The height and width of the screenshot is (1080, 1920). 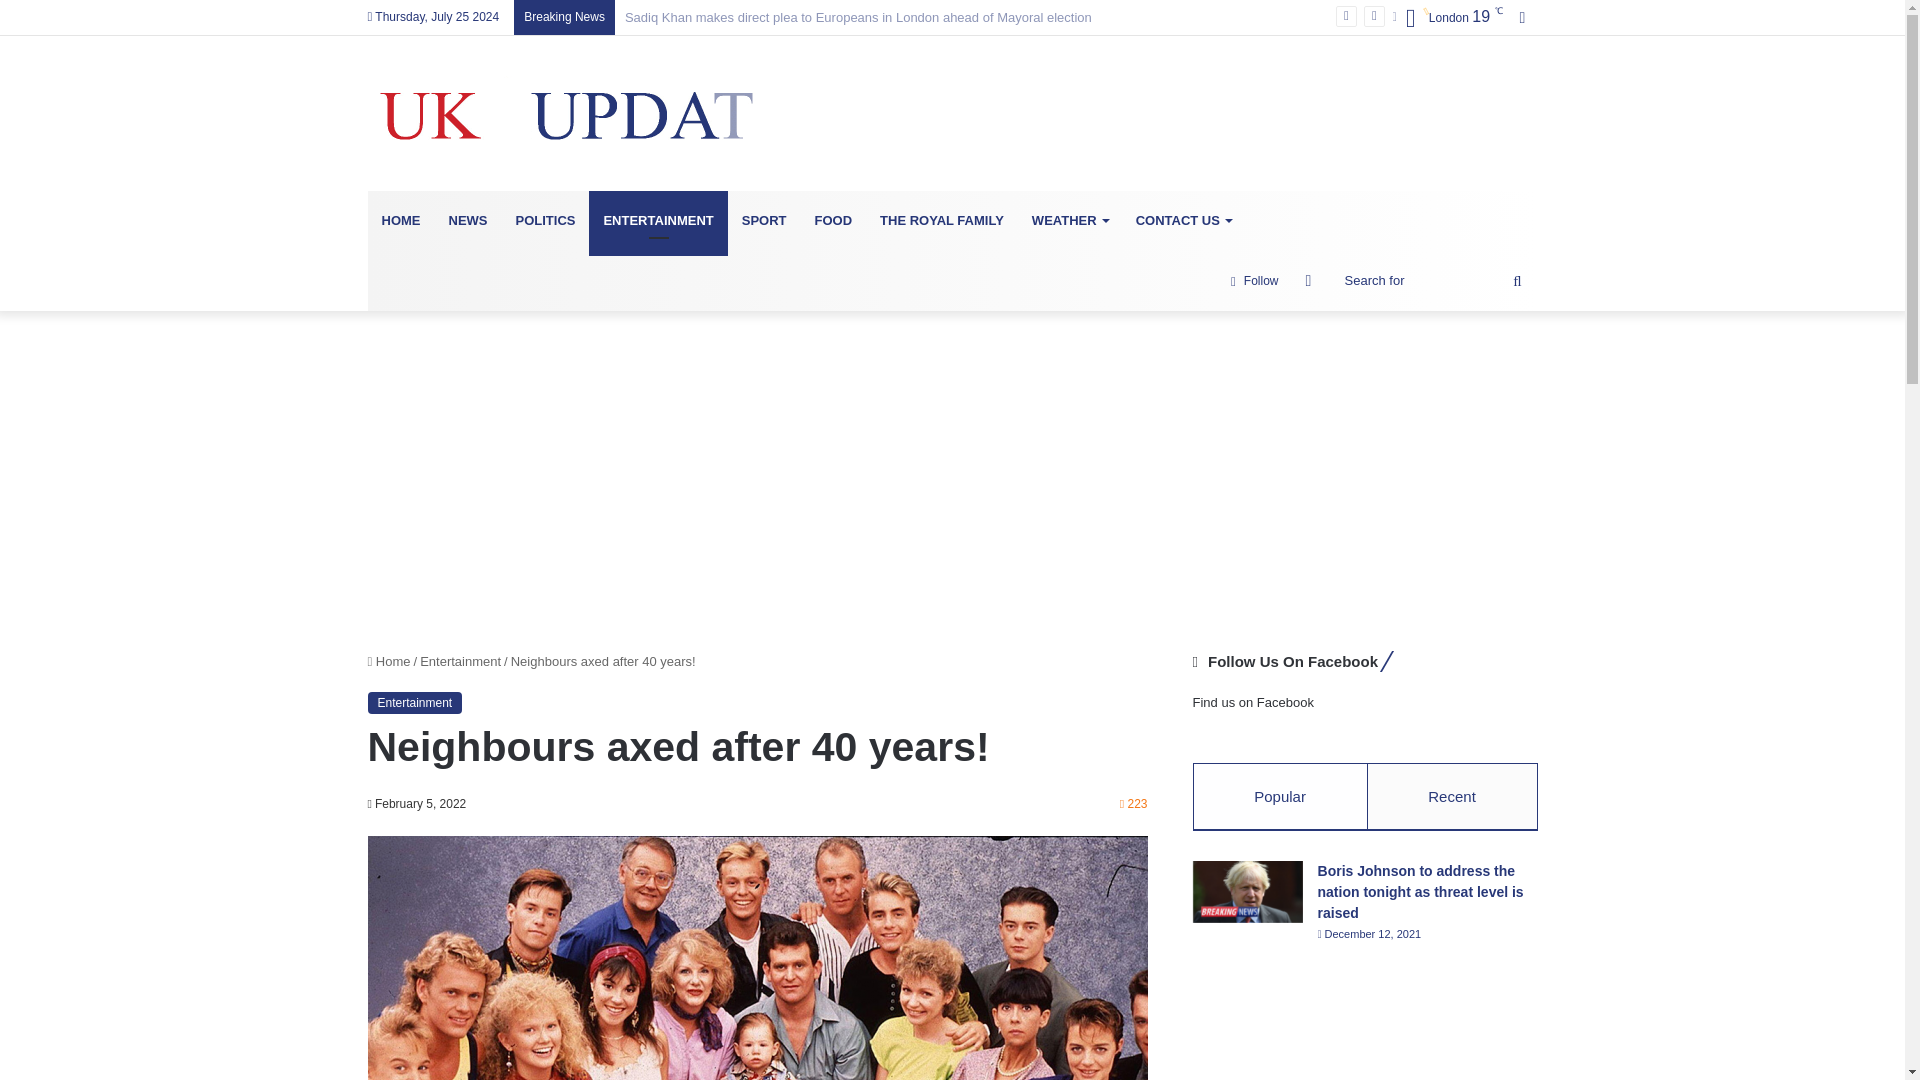 What do you see at coordinates (1448, 18) in the screenshot?
I see `Scattered Clouds` at bounding box center [1448, 18].